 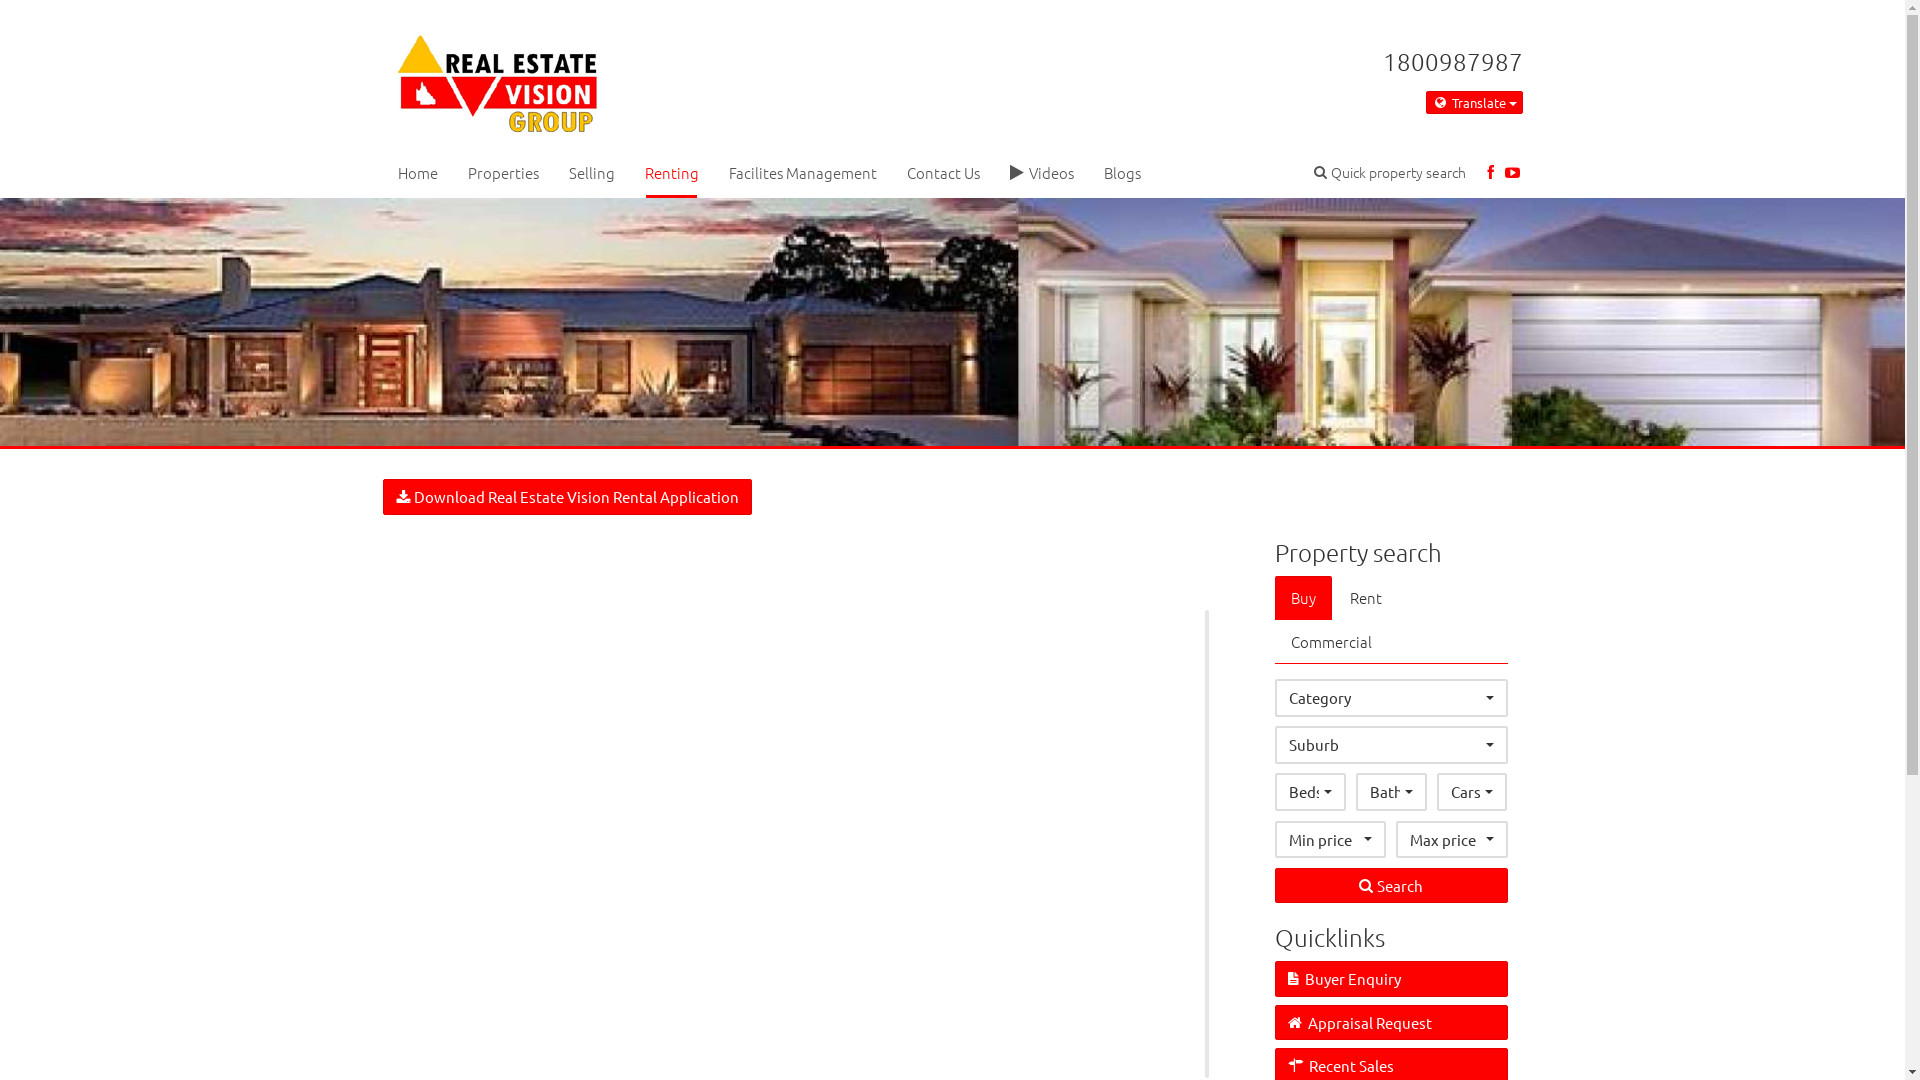 I want to click on Real Estate Vision Group, so click(x=498, y=78).